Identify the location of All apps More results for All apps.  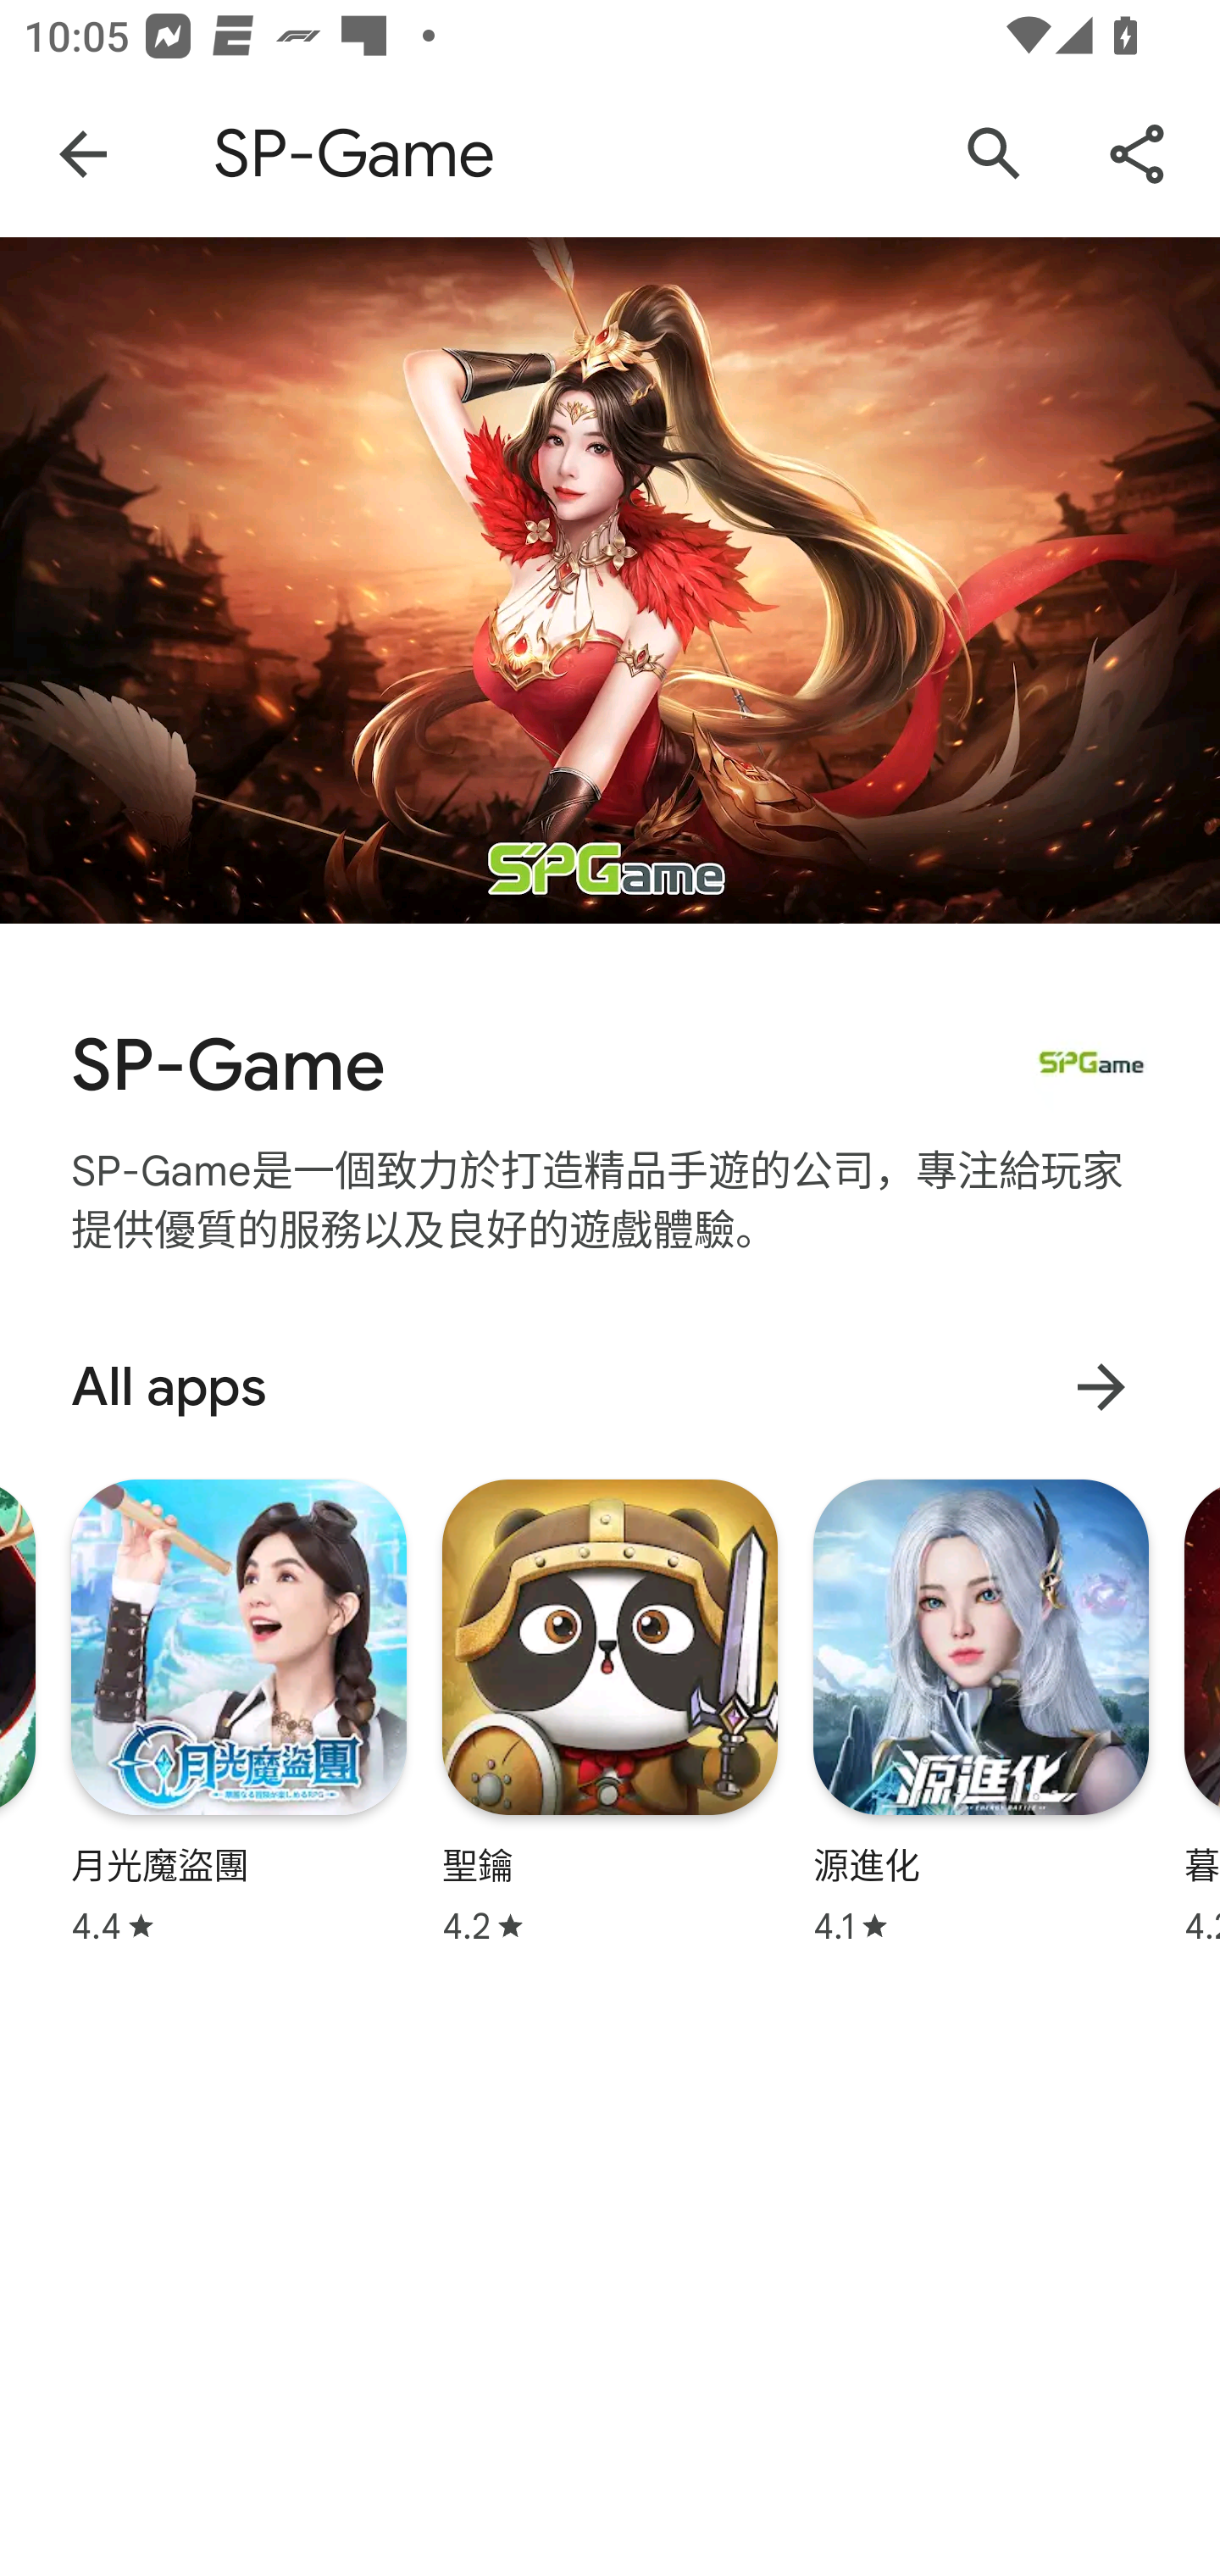
(610, 1386).